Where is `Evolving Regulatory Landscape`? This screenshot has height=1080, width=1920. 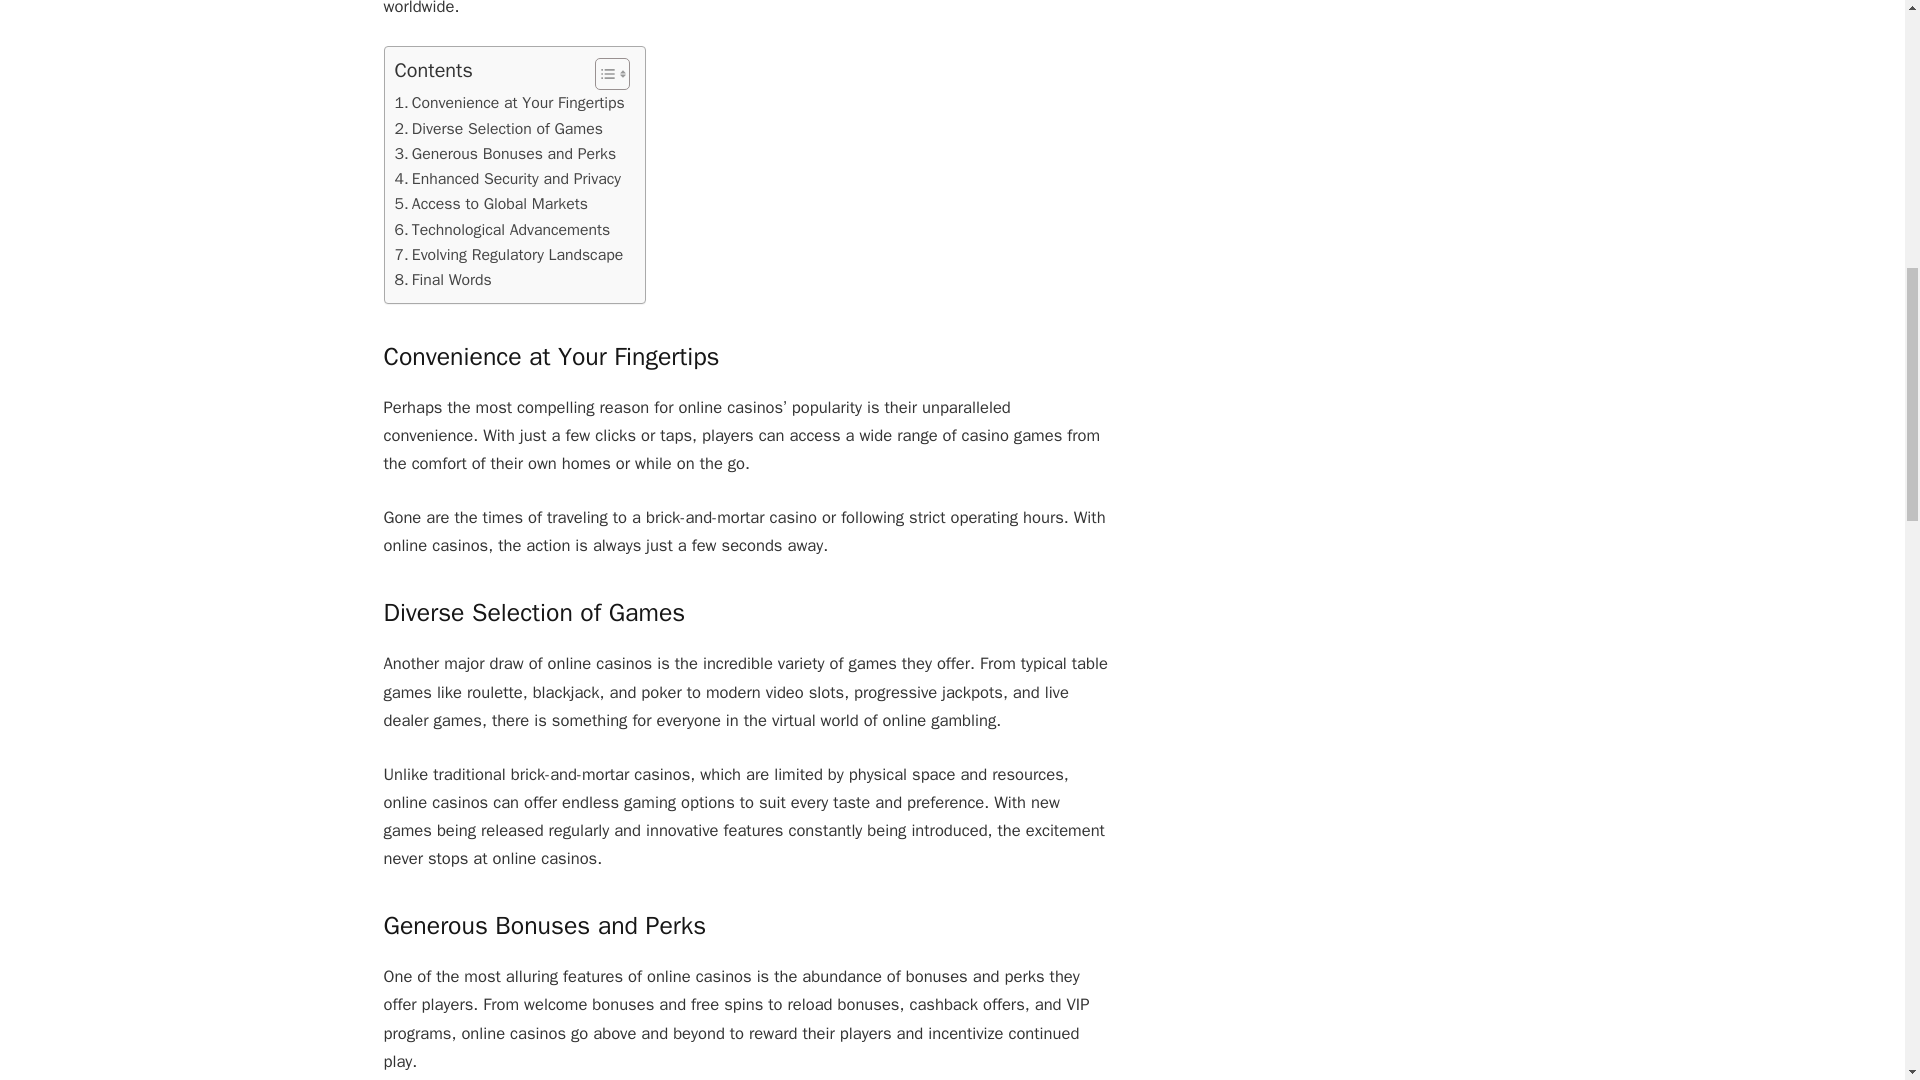 Evolving Regulatory Landscape is located at coordinates (508, 255).